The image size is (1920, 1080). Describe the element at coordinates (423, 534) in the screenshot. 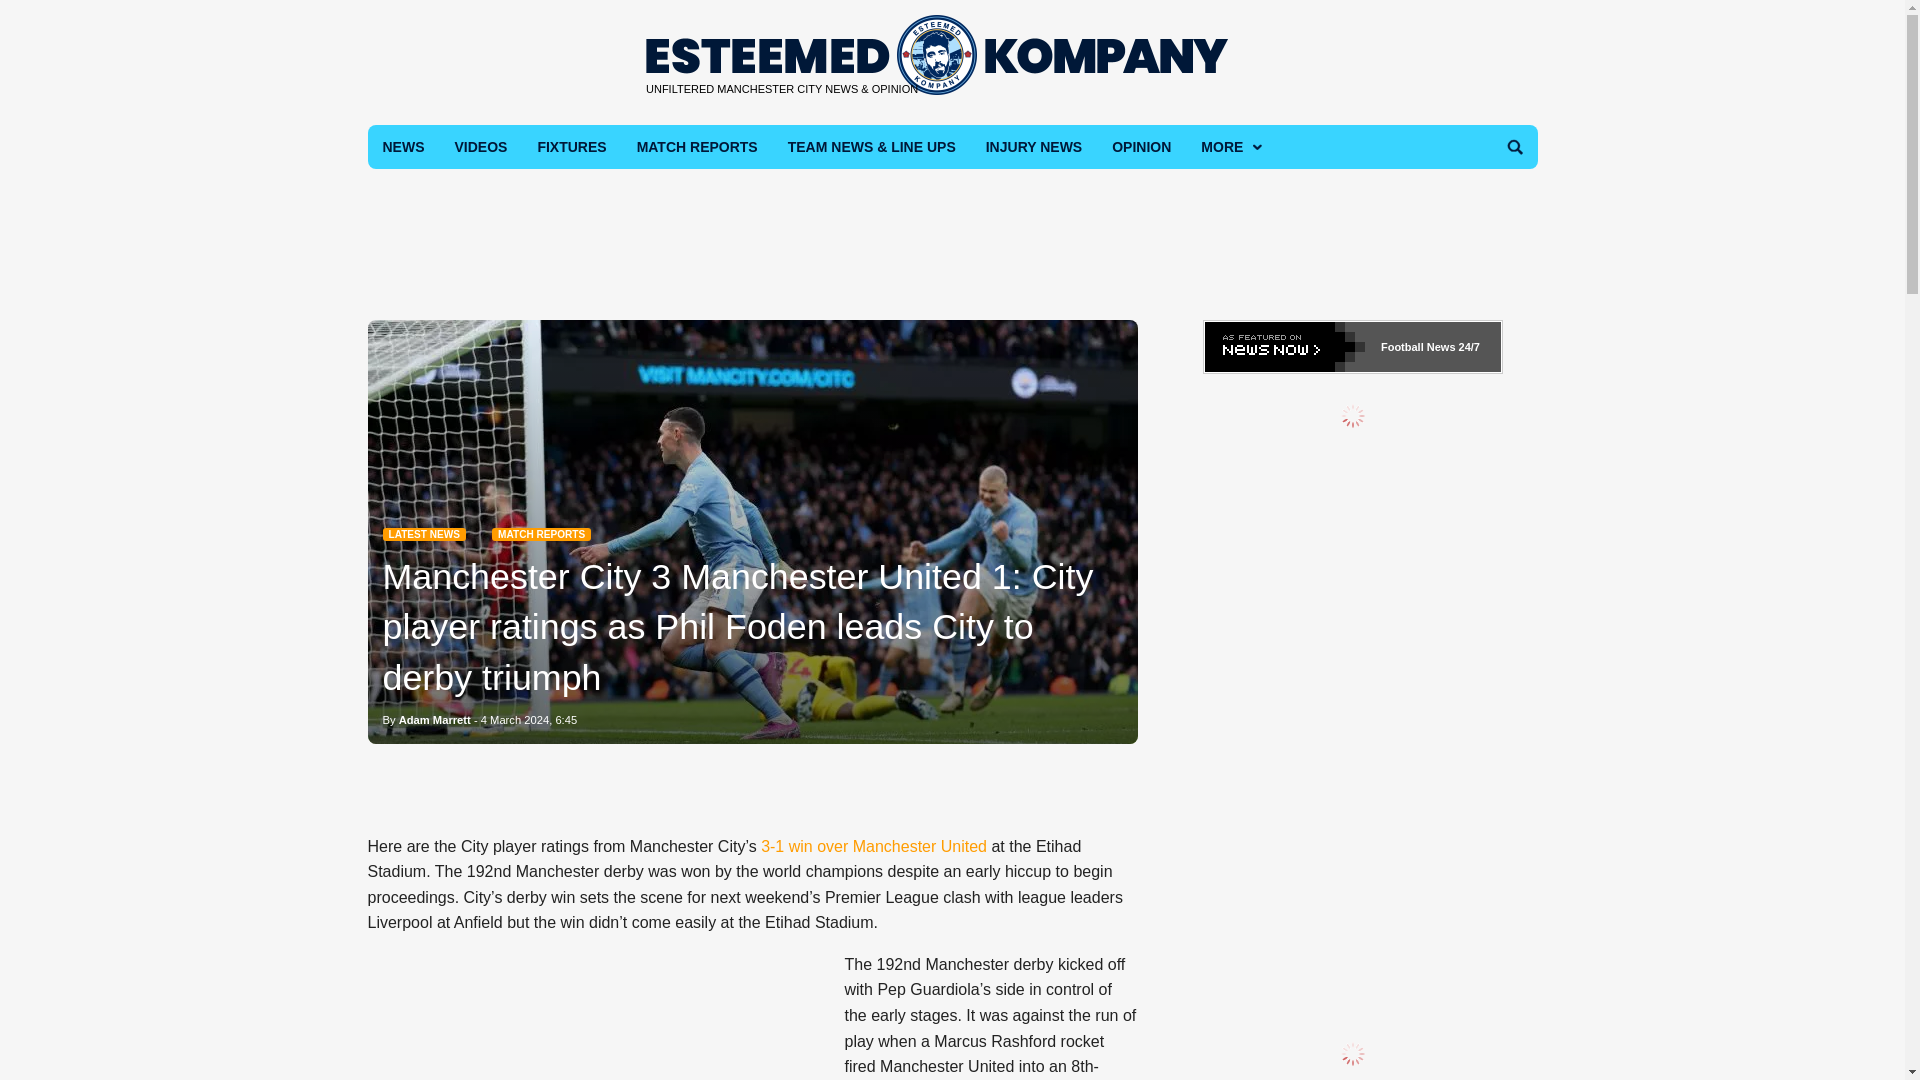

I see `Latest Latest News News` at that location.